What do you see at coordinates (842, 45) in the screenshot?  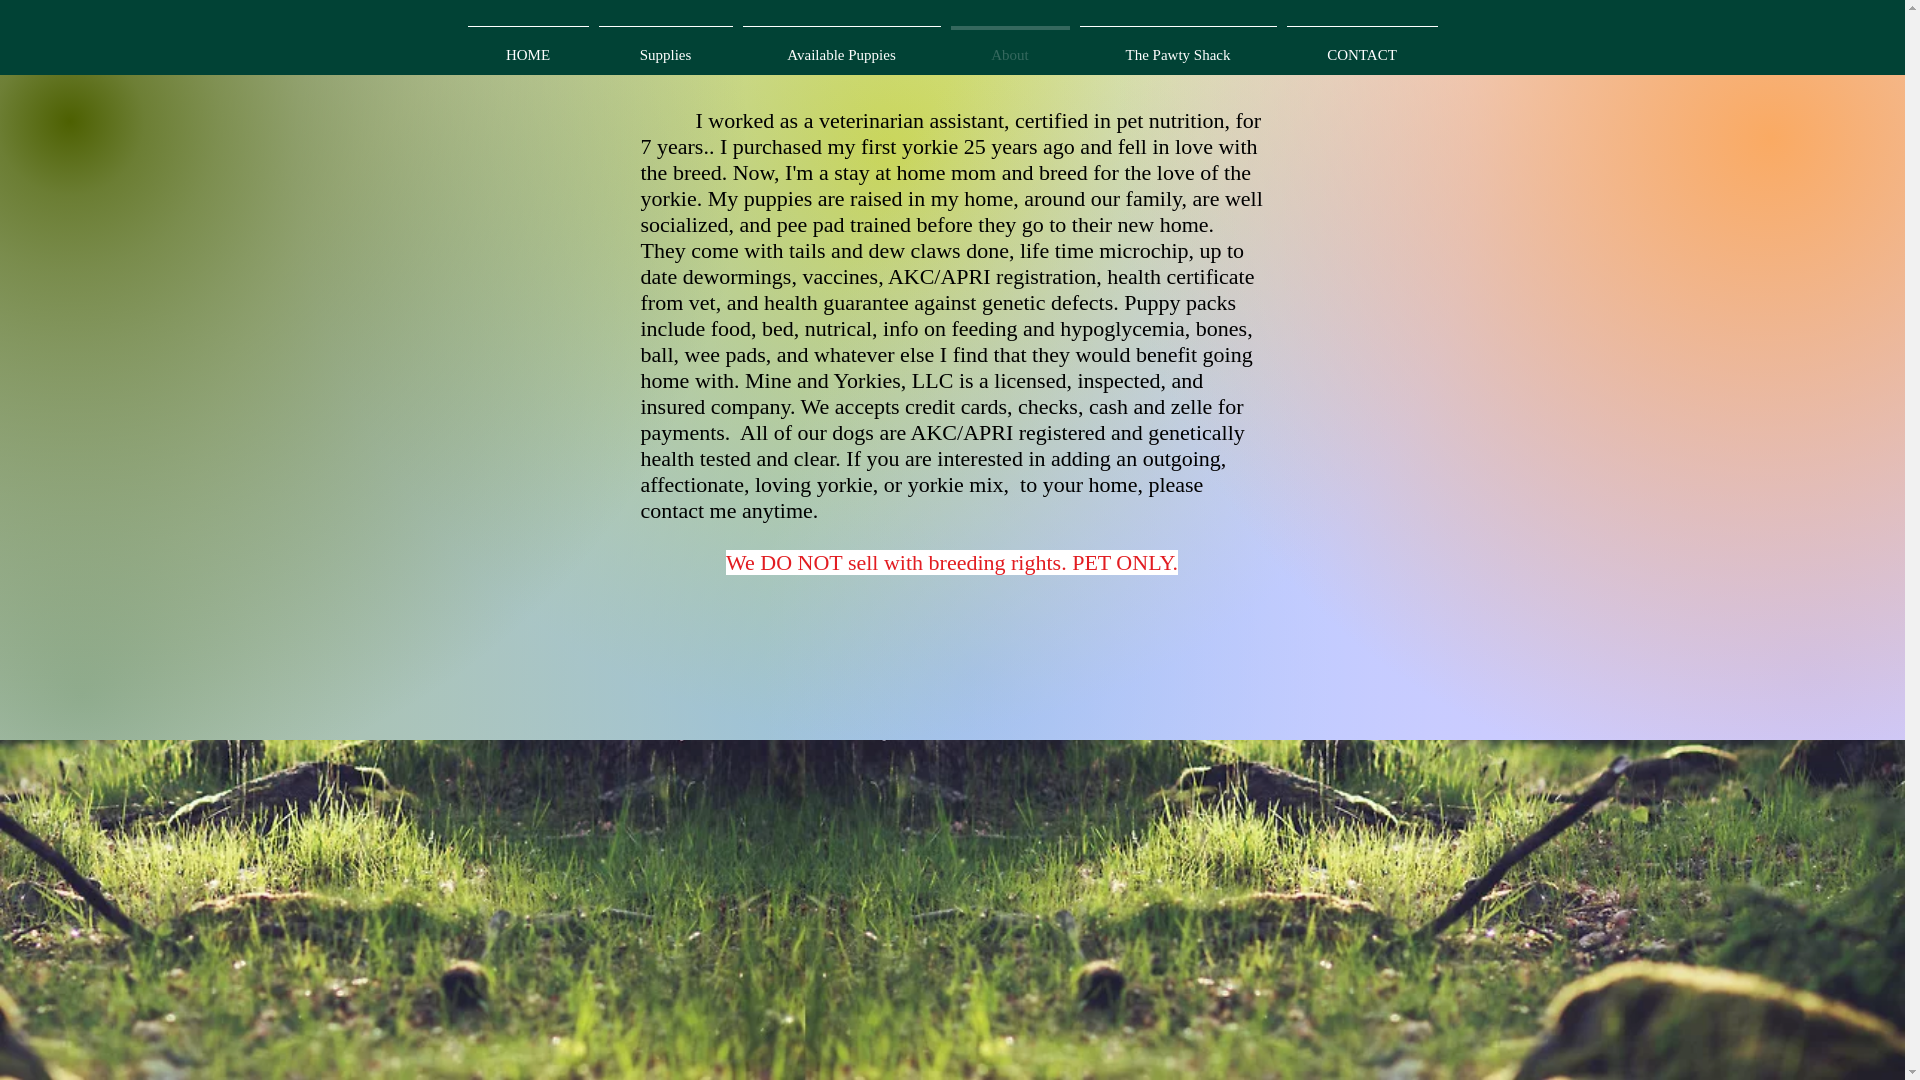 I see `Available Puppies` at bounding box center [842, 45].